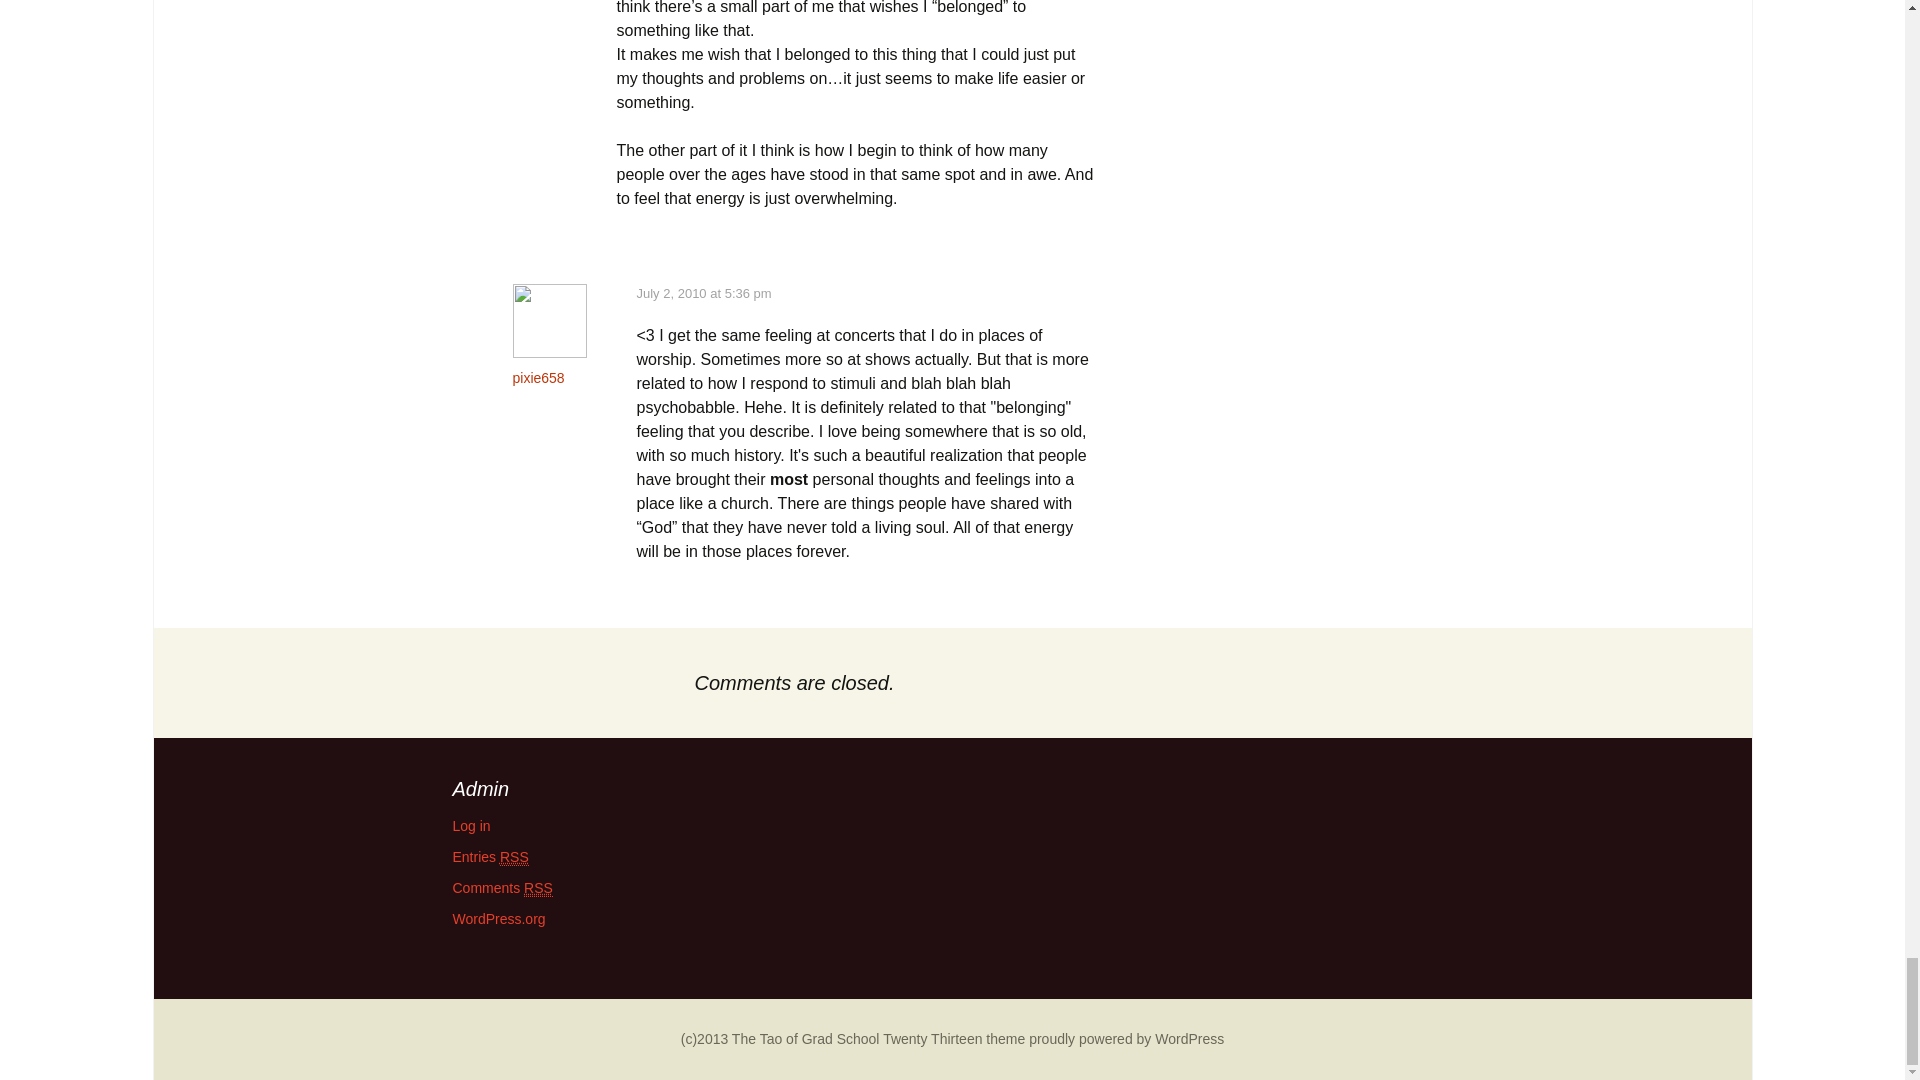 The image size is (1920, 1080). Describe the element at coordinates (538, 888) in the screenshot. I see `Really Simple Syndication` at that location.